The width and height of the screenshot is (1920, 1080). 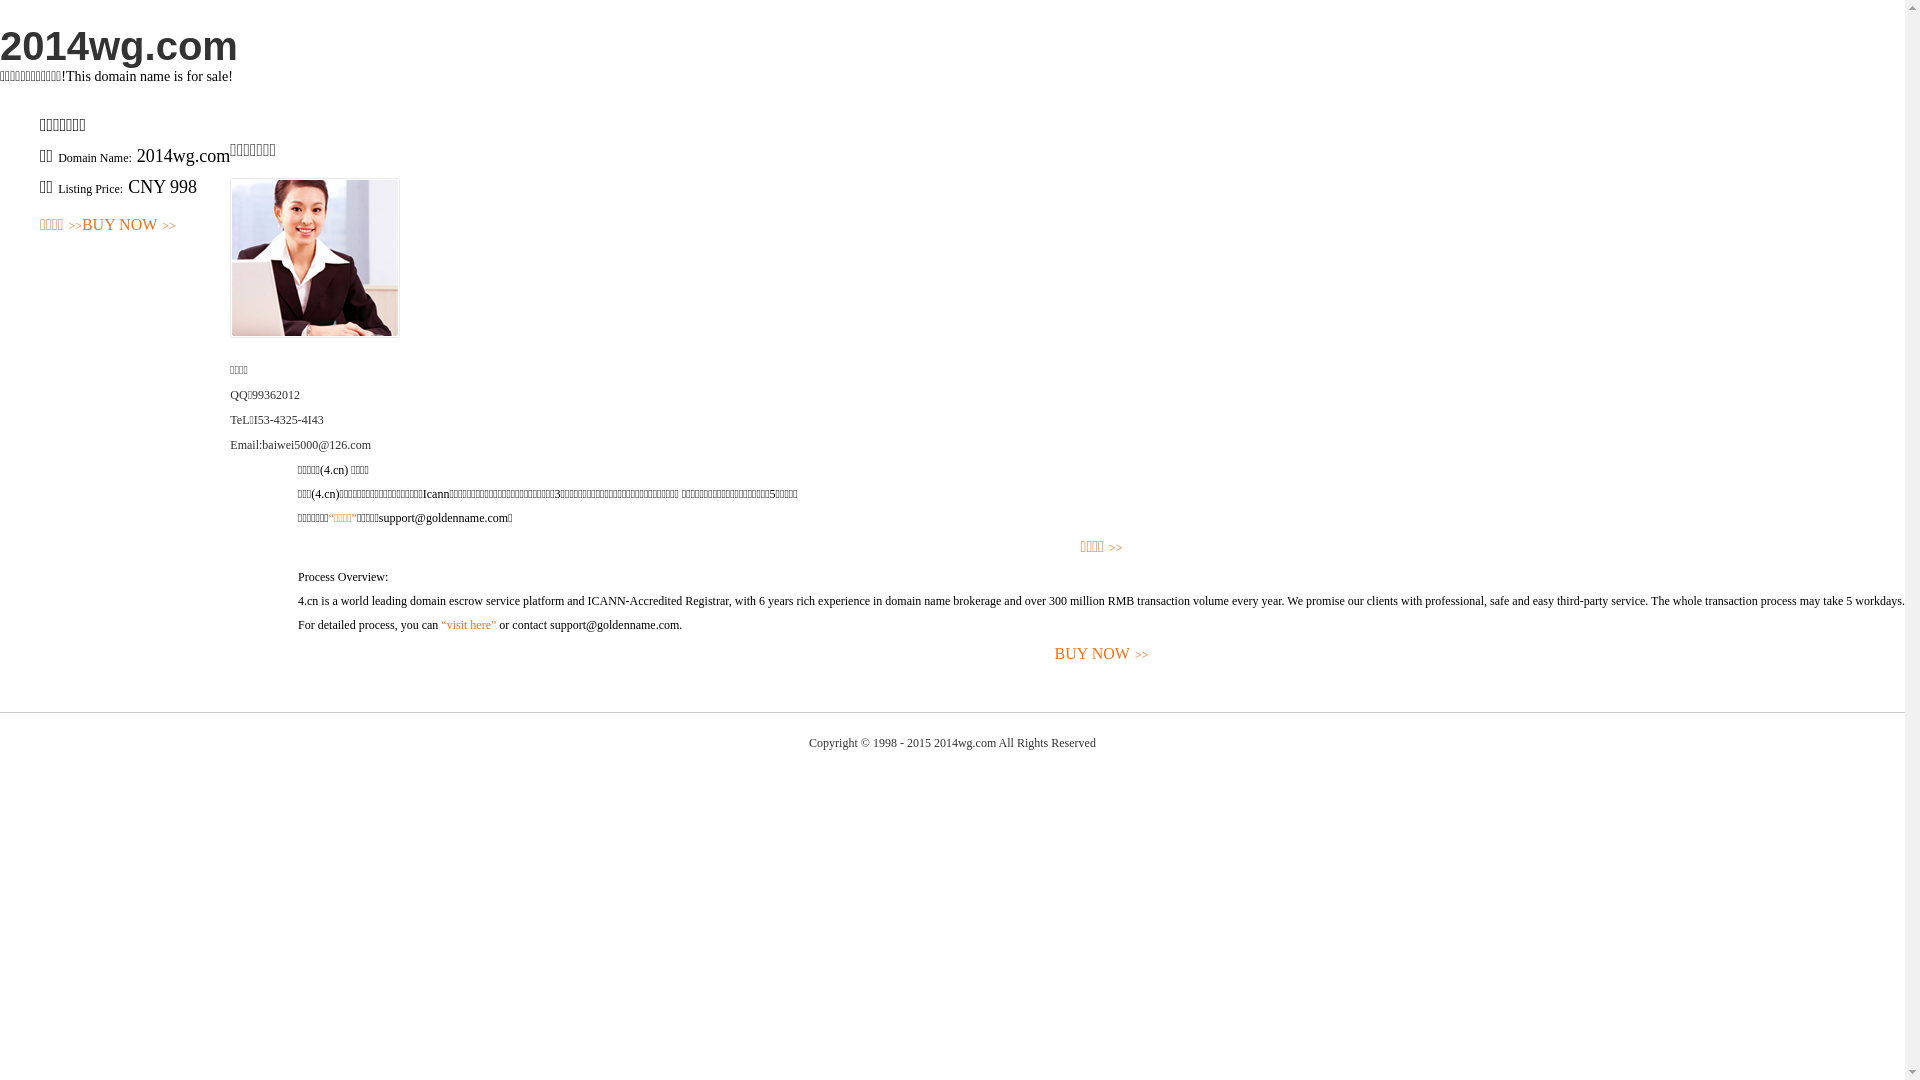 What do you see at coordinates (1102, 654) in the screenshot?
I see `BUY NOW>>` at bounding box center [1102, 654].